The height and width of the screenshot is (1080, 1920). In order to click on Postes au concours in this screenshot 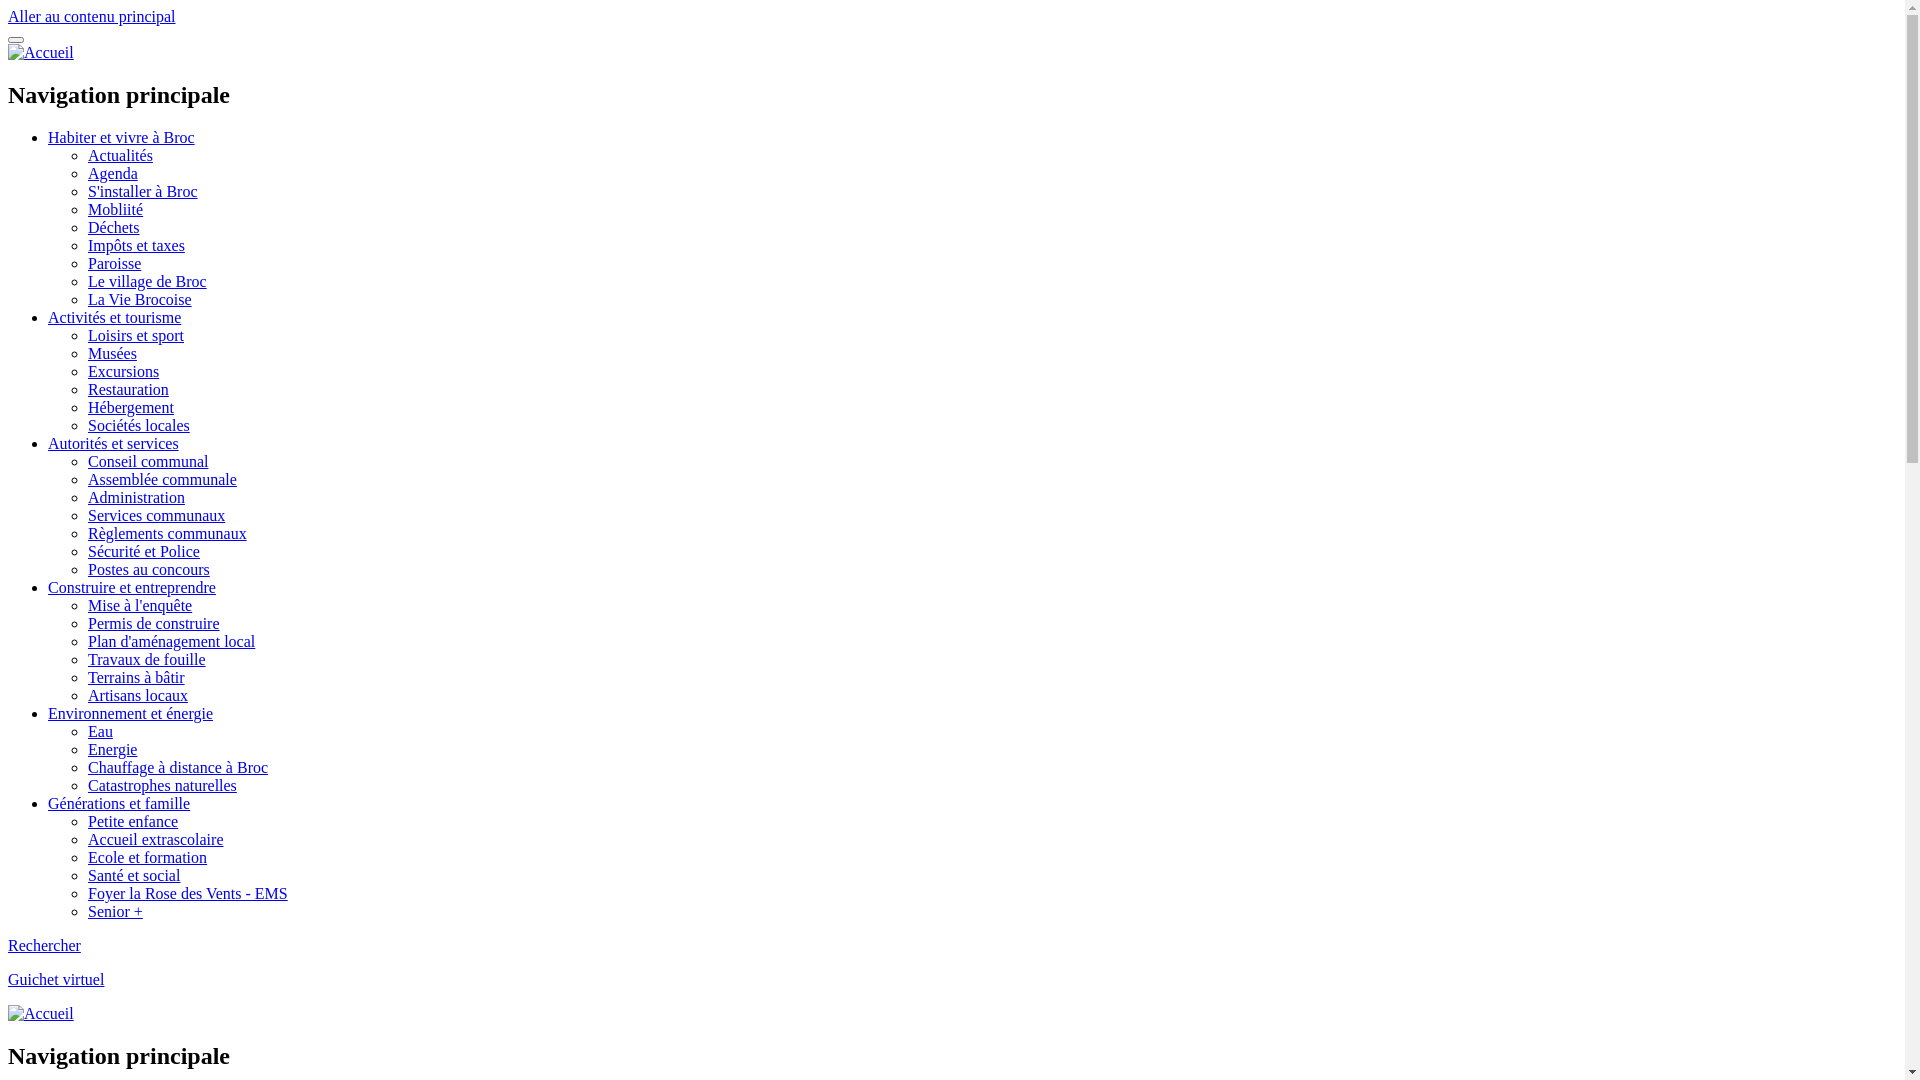, I will do `click(149, 570)`.